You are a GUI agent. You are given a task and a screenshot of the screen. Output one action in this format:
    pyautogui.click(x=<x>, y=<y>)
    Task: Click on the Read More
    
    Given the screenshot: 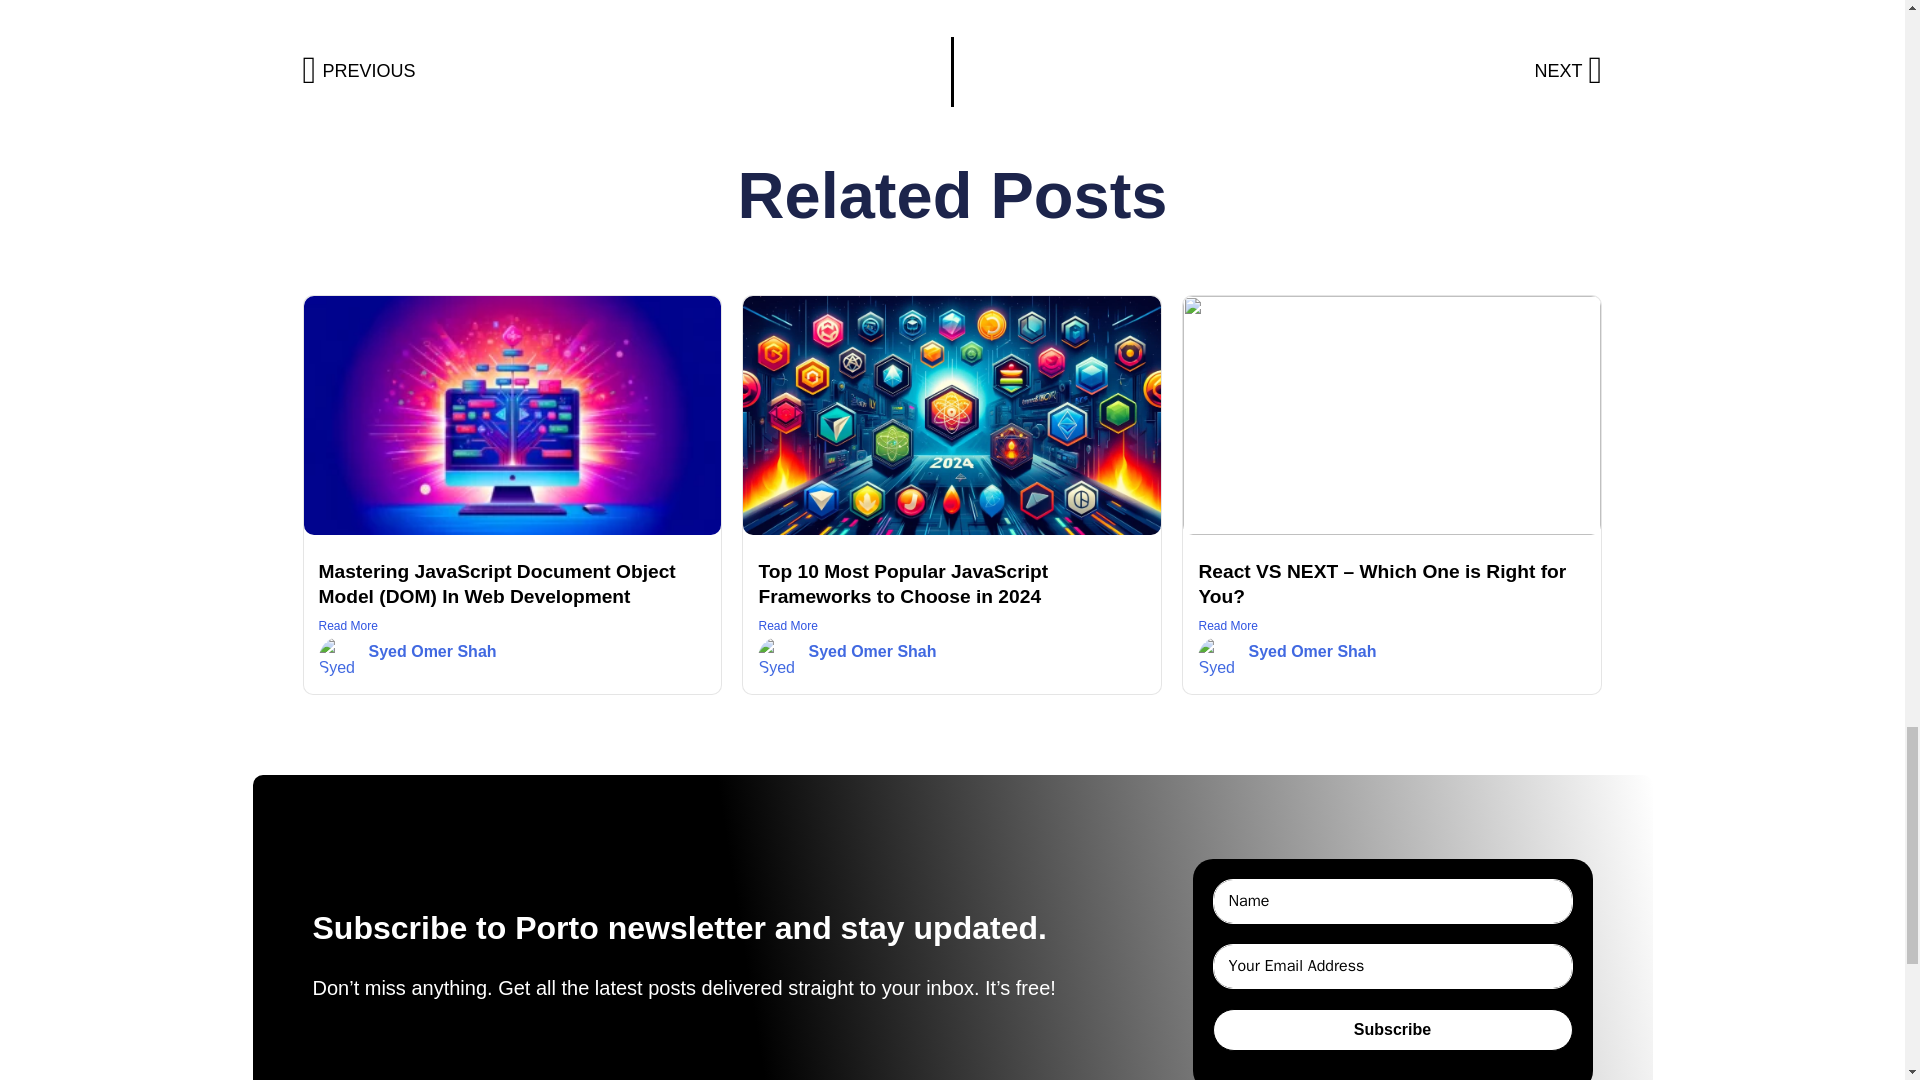 What is the action you would take?
    pyautogui.click(x=952, y=626)
    